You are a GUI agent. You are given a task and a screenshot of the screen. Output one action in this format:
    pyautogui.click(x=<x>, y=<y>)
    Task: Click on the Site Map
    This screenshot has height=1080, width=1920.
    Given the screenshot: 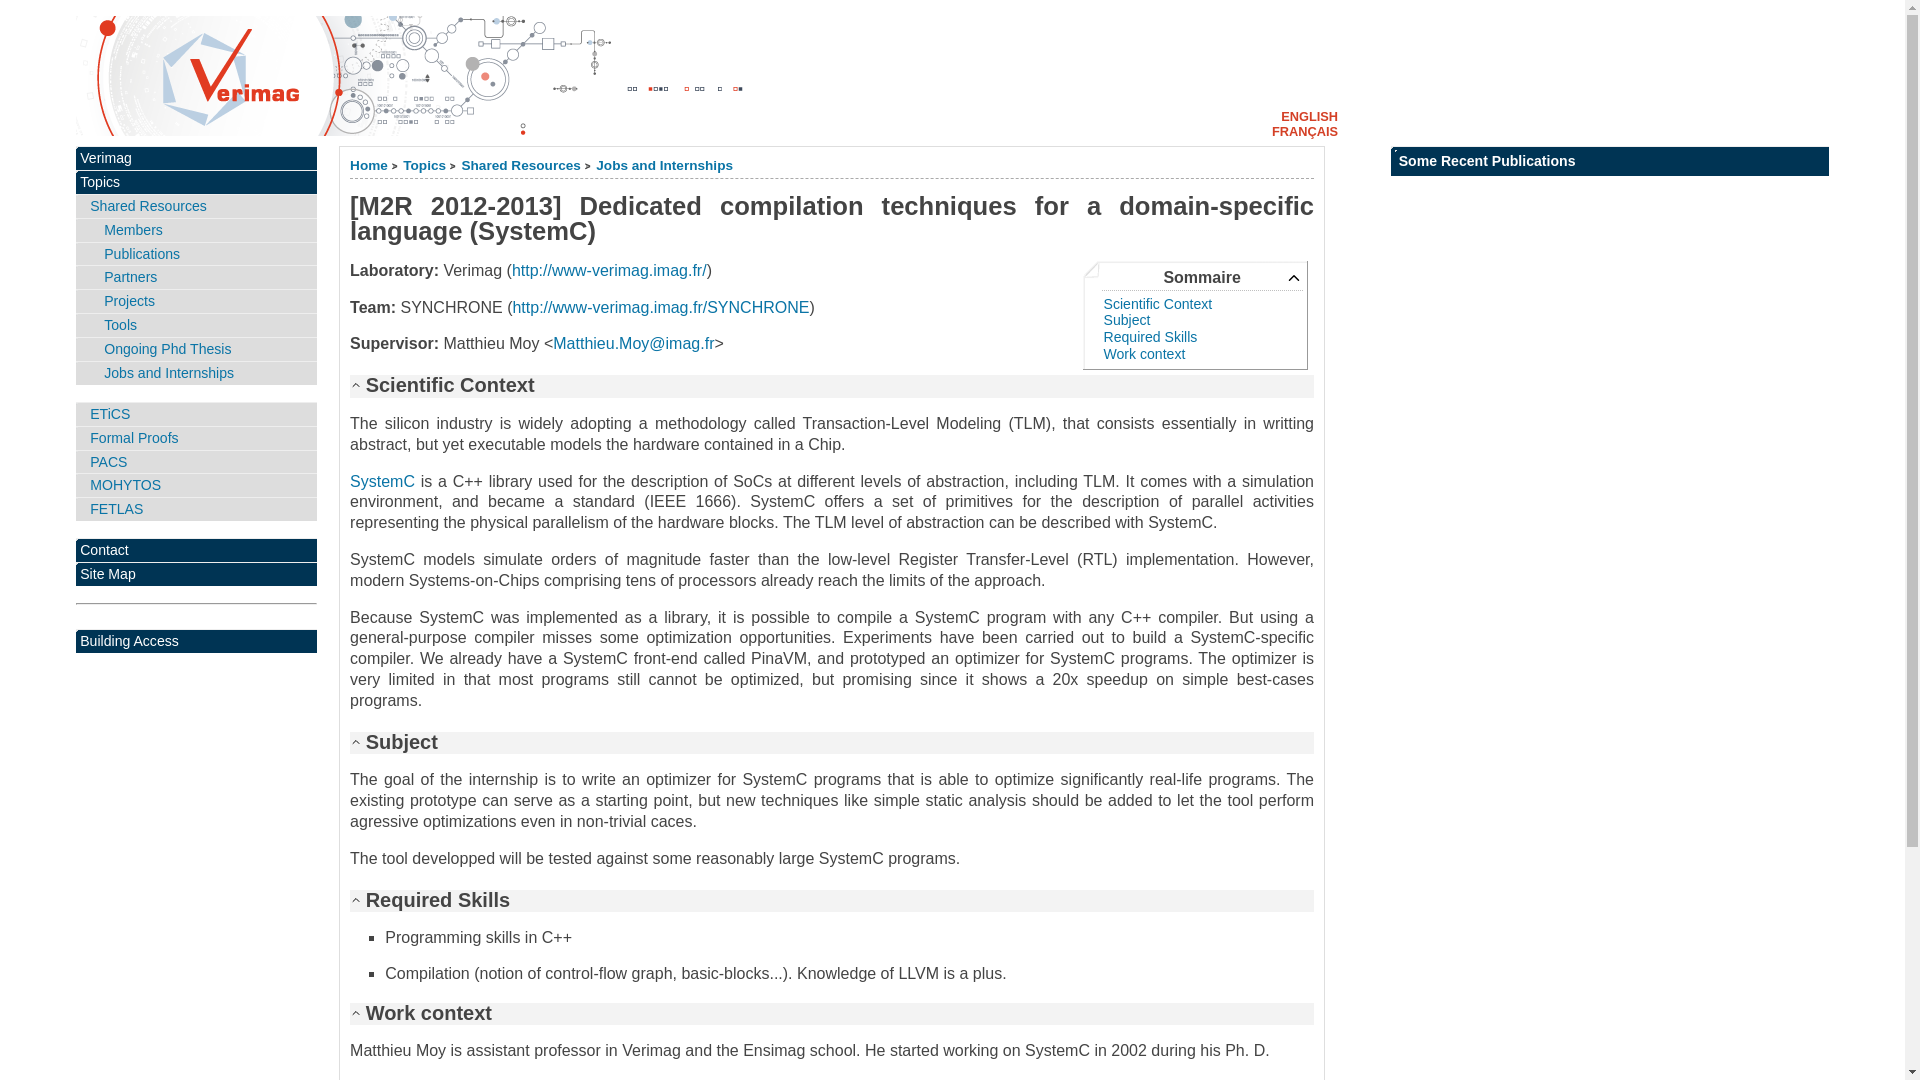 What is the action you would take?
    pyautogui.click(x=196, y=574)
    